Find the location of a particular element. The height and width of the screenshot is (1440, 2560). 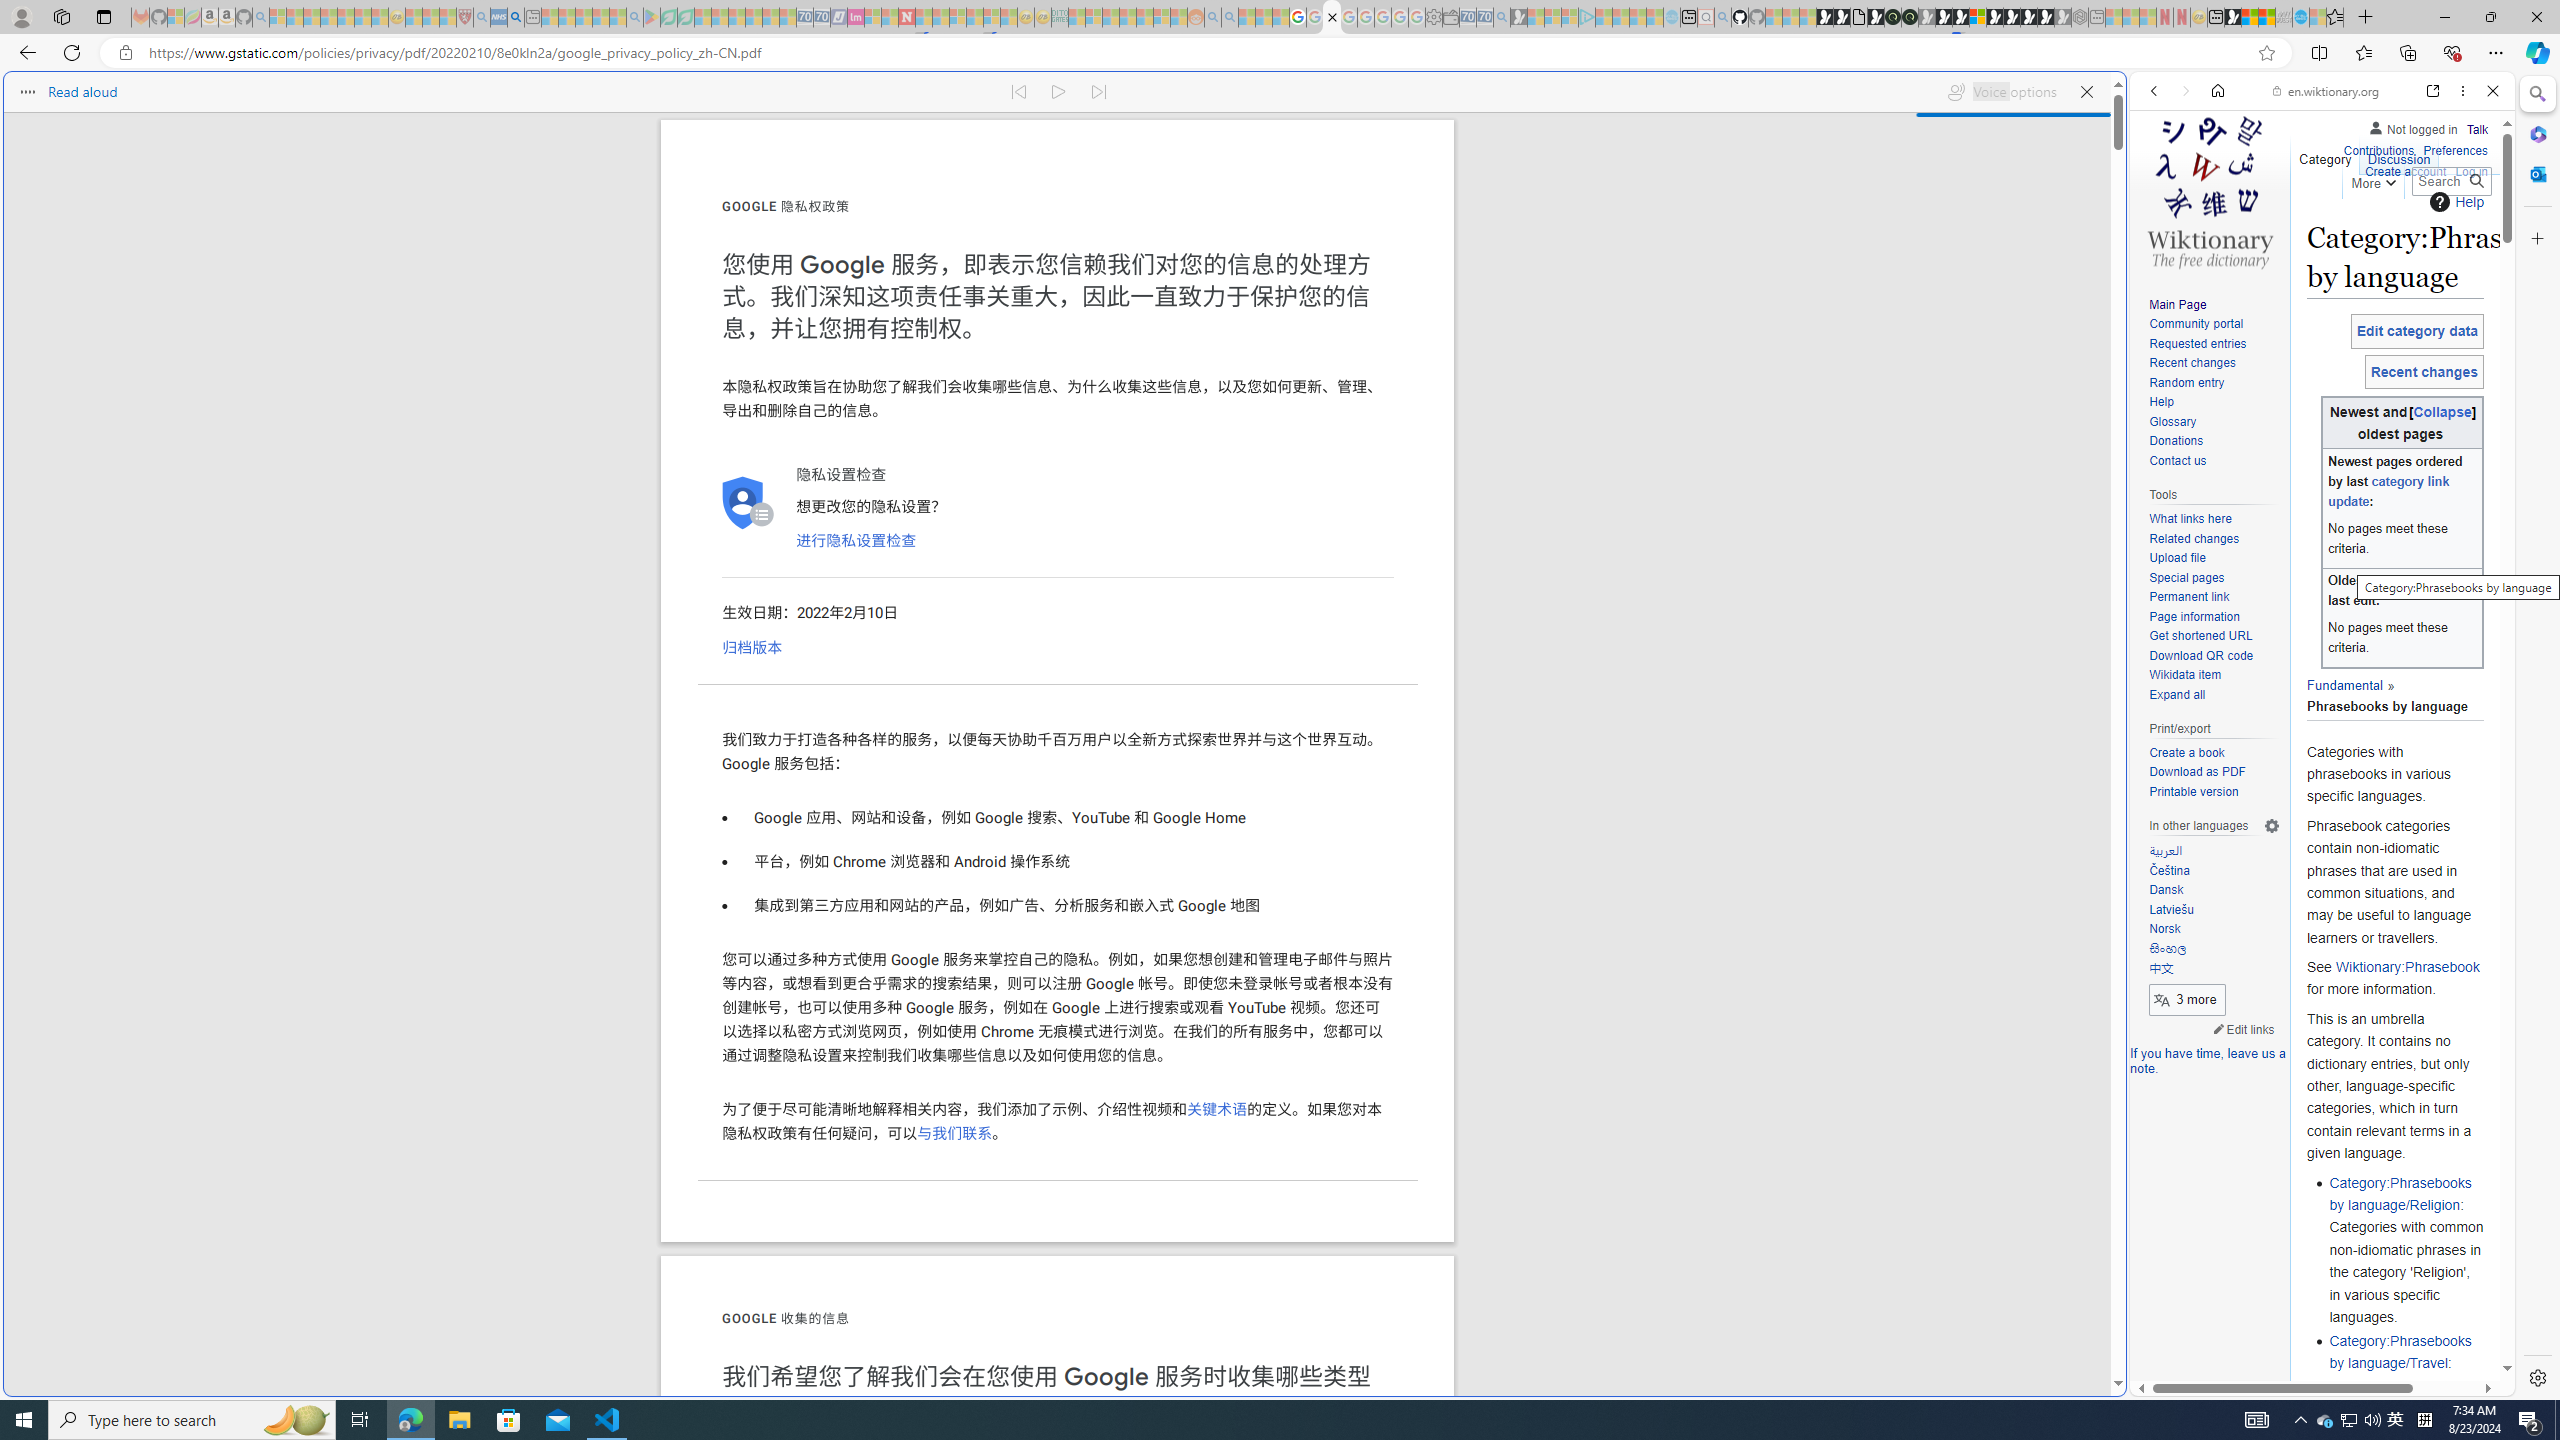

Create account is located at coordinates (2404, 169).